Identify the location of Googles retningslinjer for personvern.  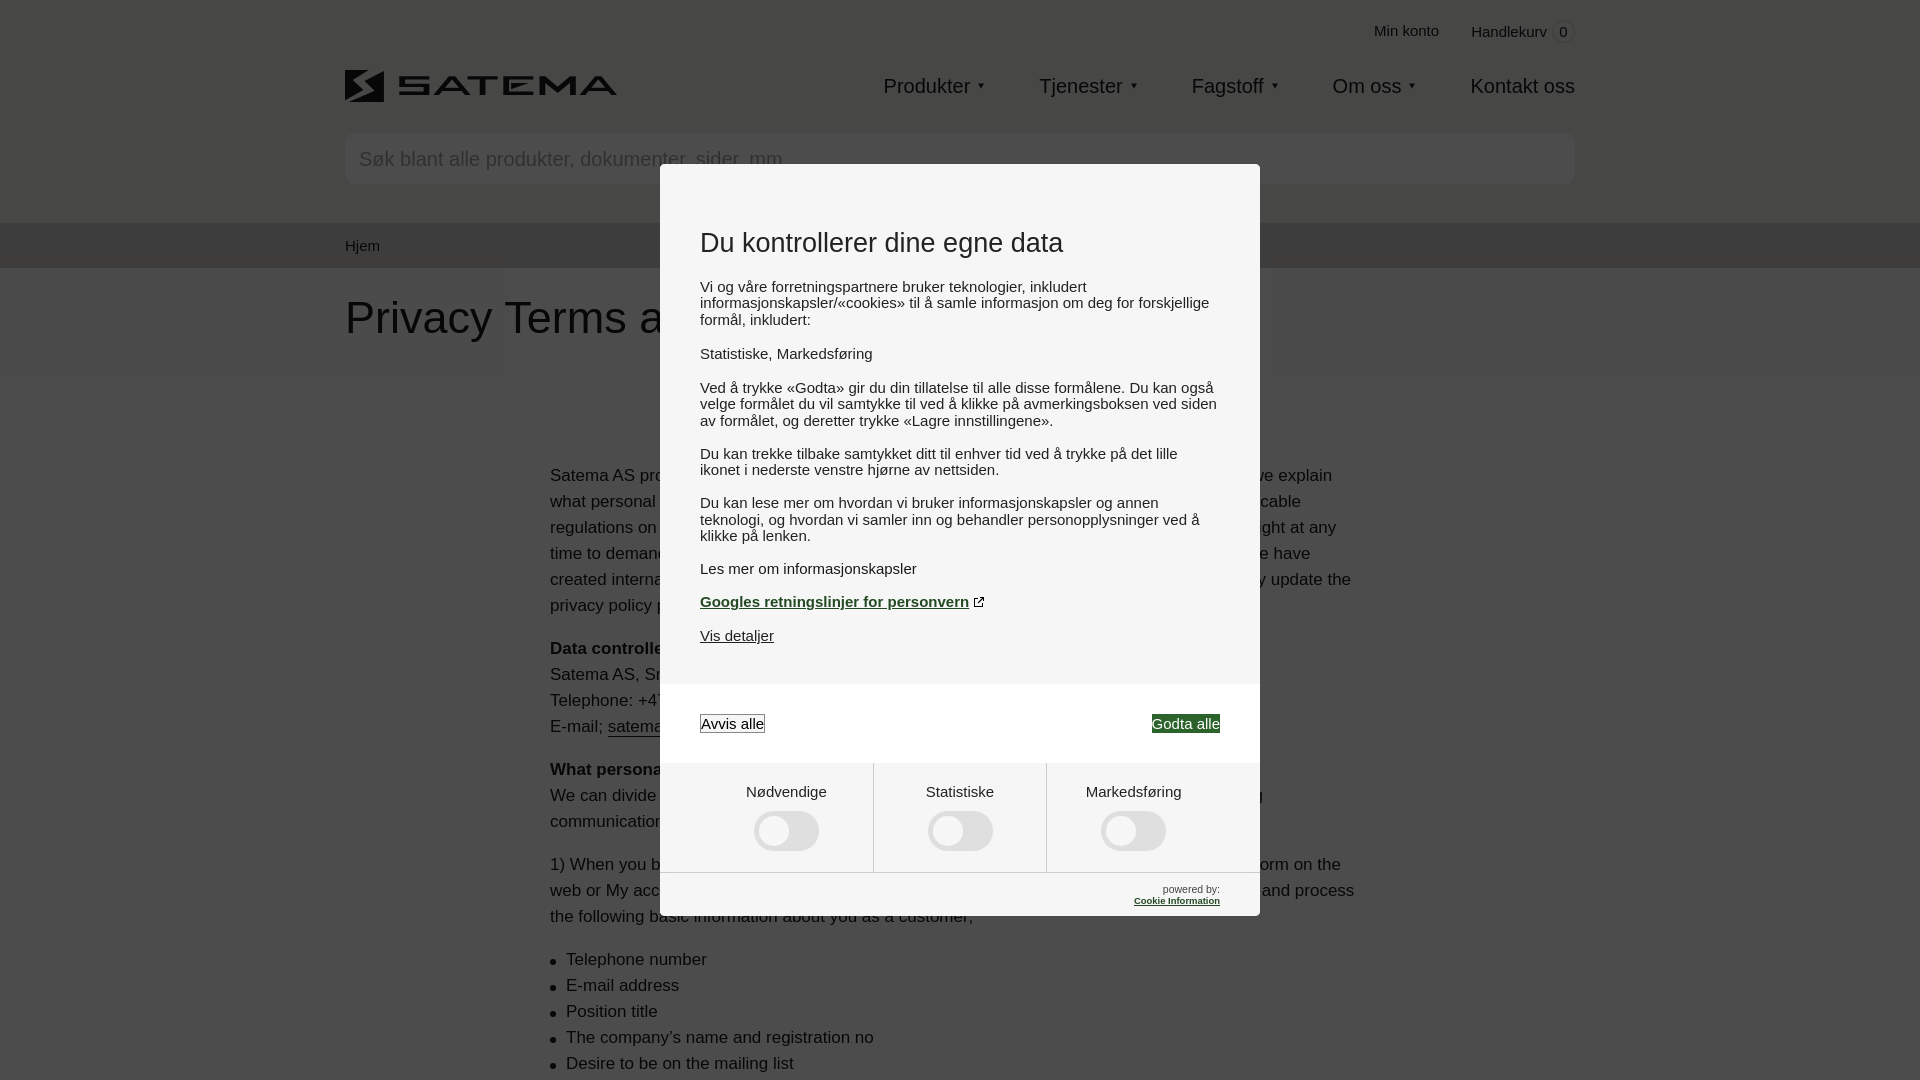
(960, 601).